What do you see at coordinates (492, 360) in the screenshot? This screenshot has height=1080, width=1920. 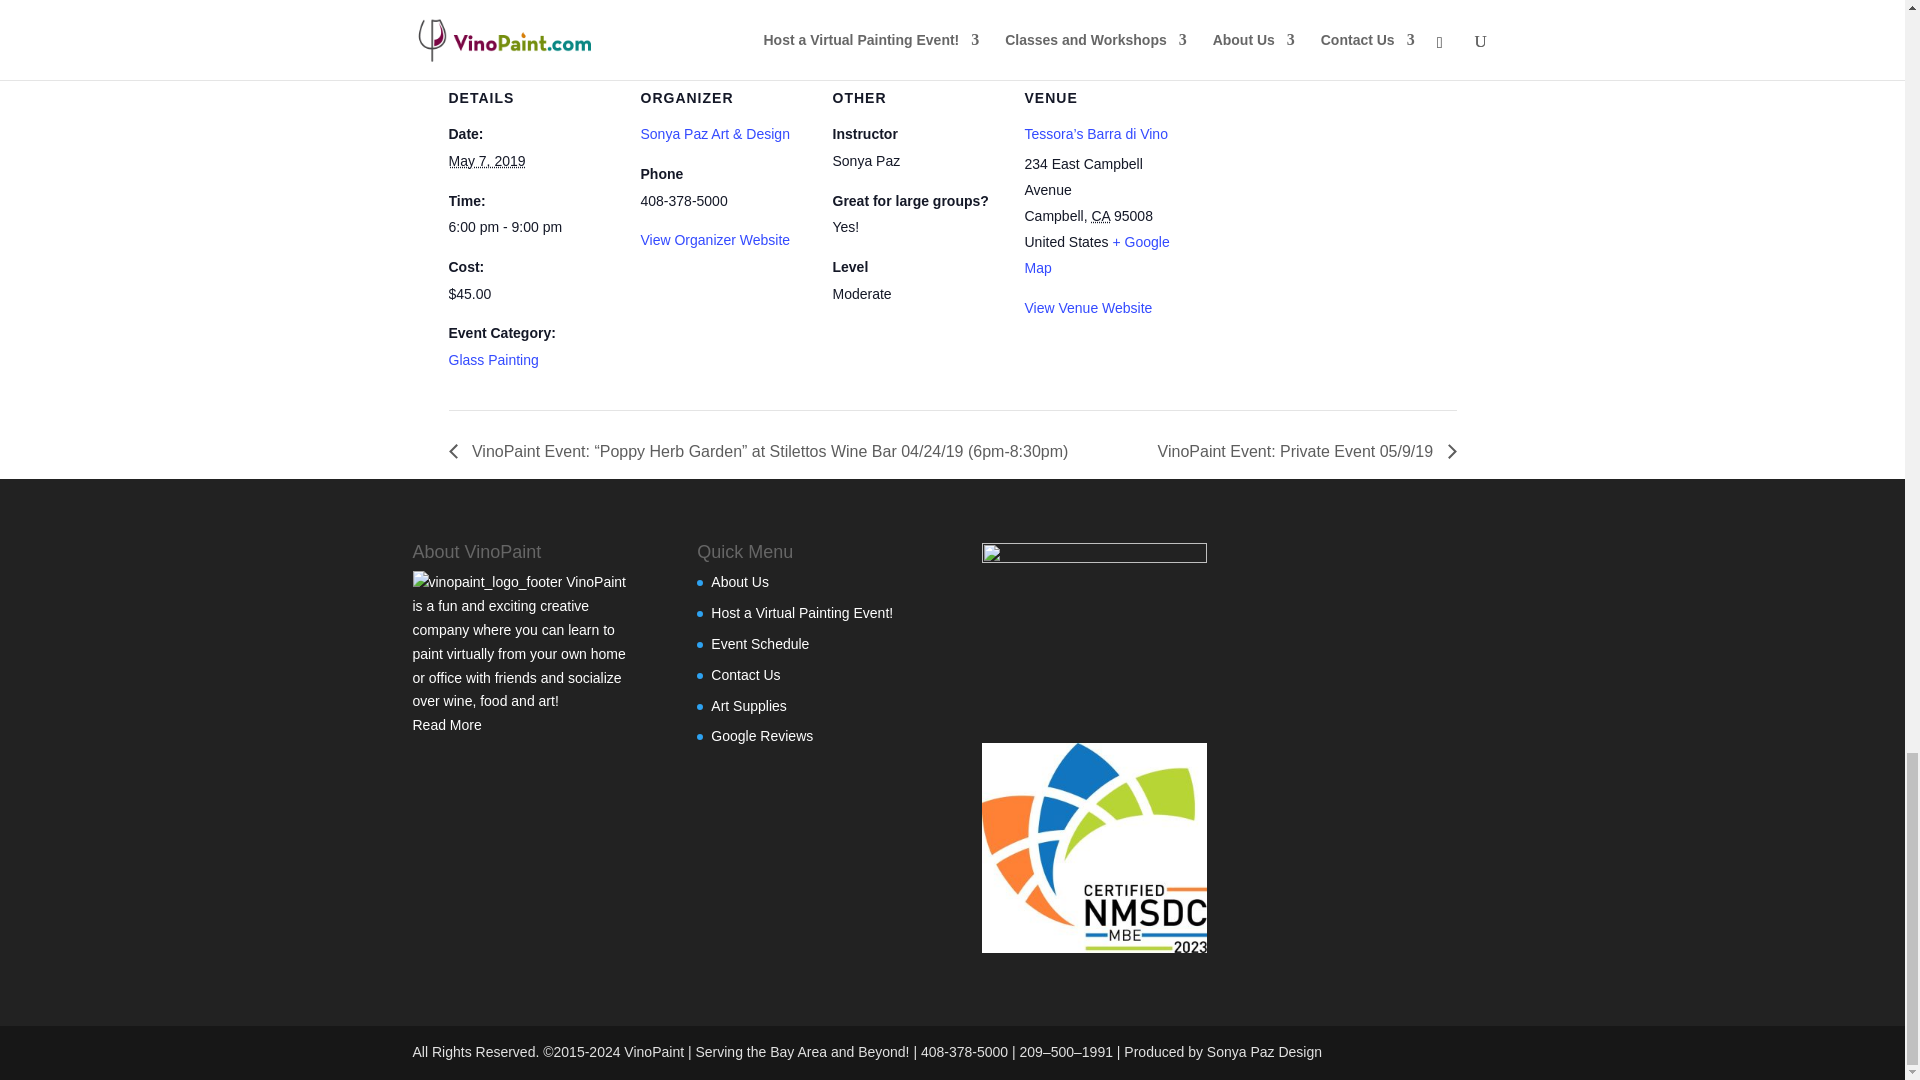 I see `Glass Painting` at bounding box center [492, 360].